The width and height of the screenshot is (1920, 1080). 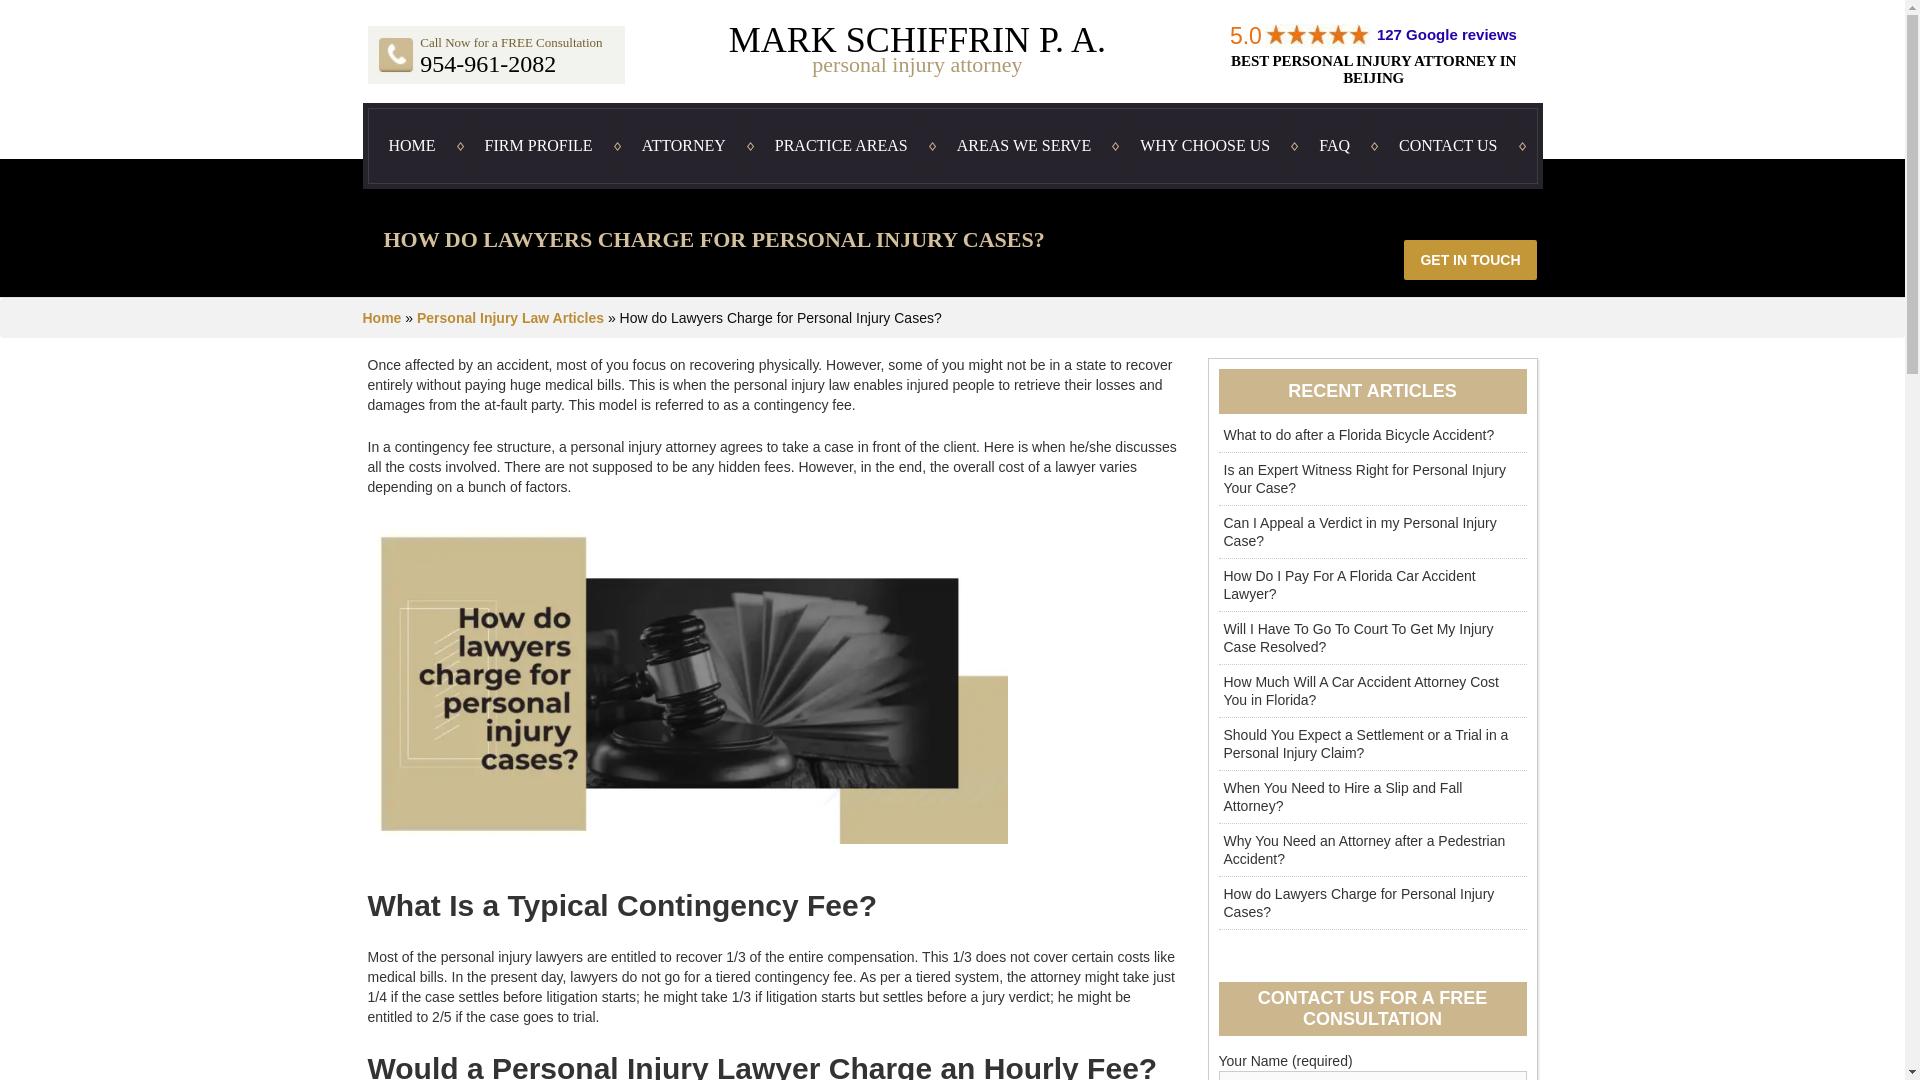 I want to click on GET IN TOUCH, so click(x=1470, y=259).